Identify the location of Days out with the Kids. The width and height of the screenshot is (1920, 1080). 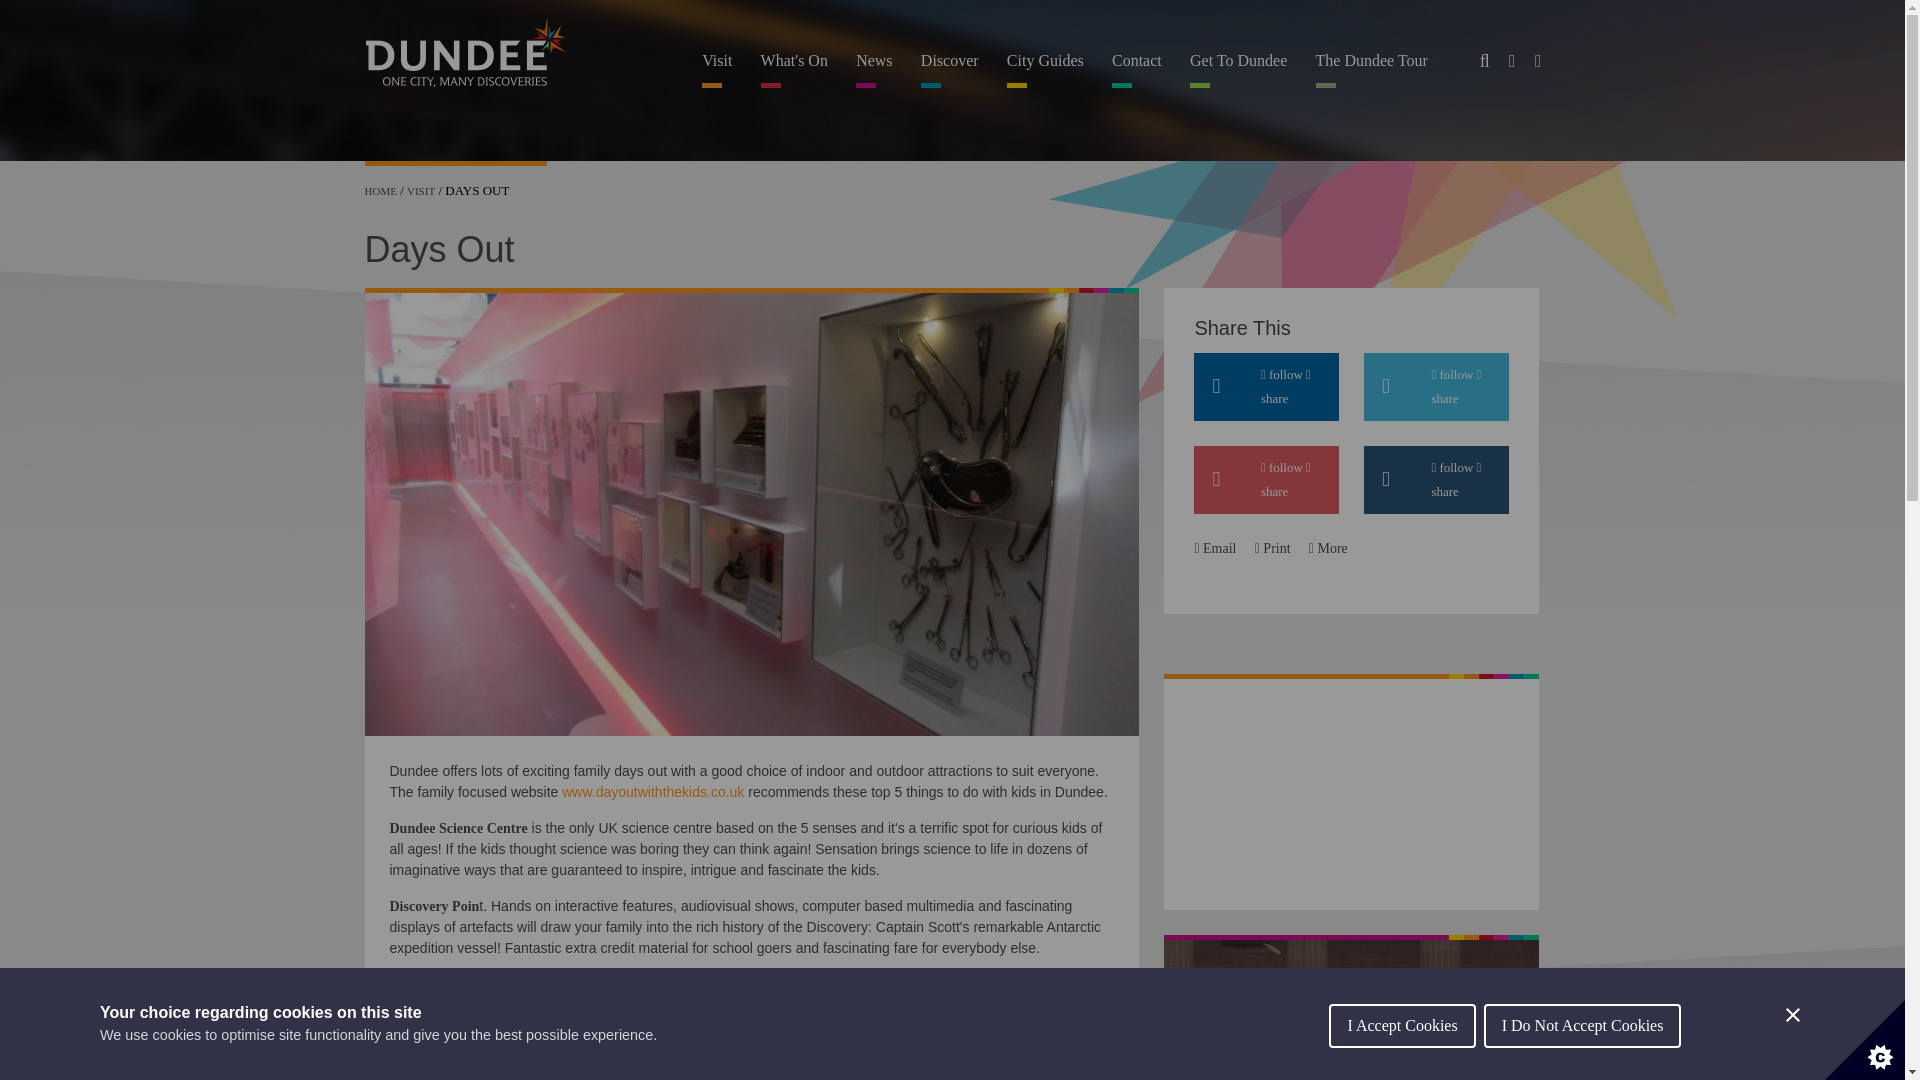
(653, 792).